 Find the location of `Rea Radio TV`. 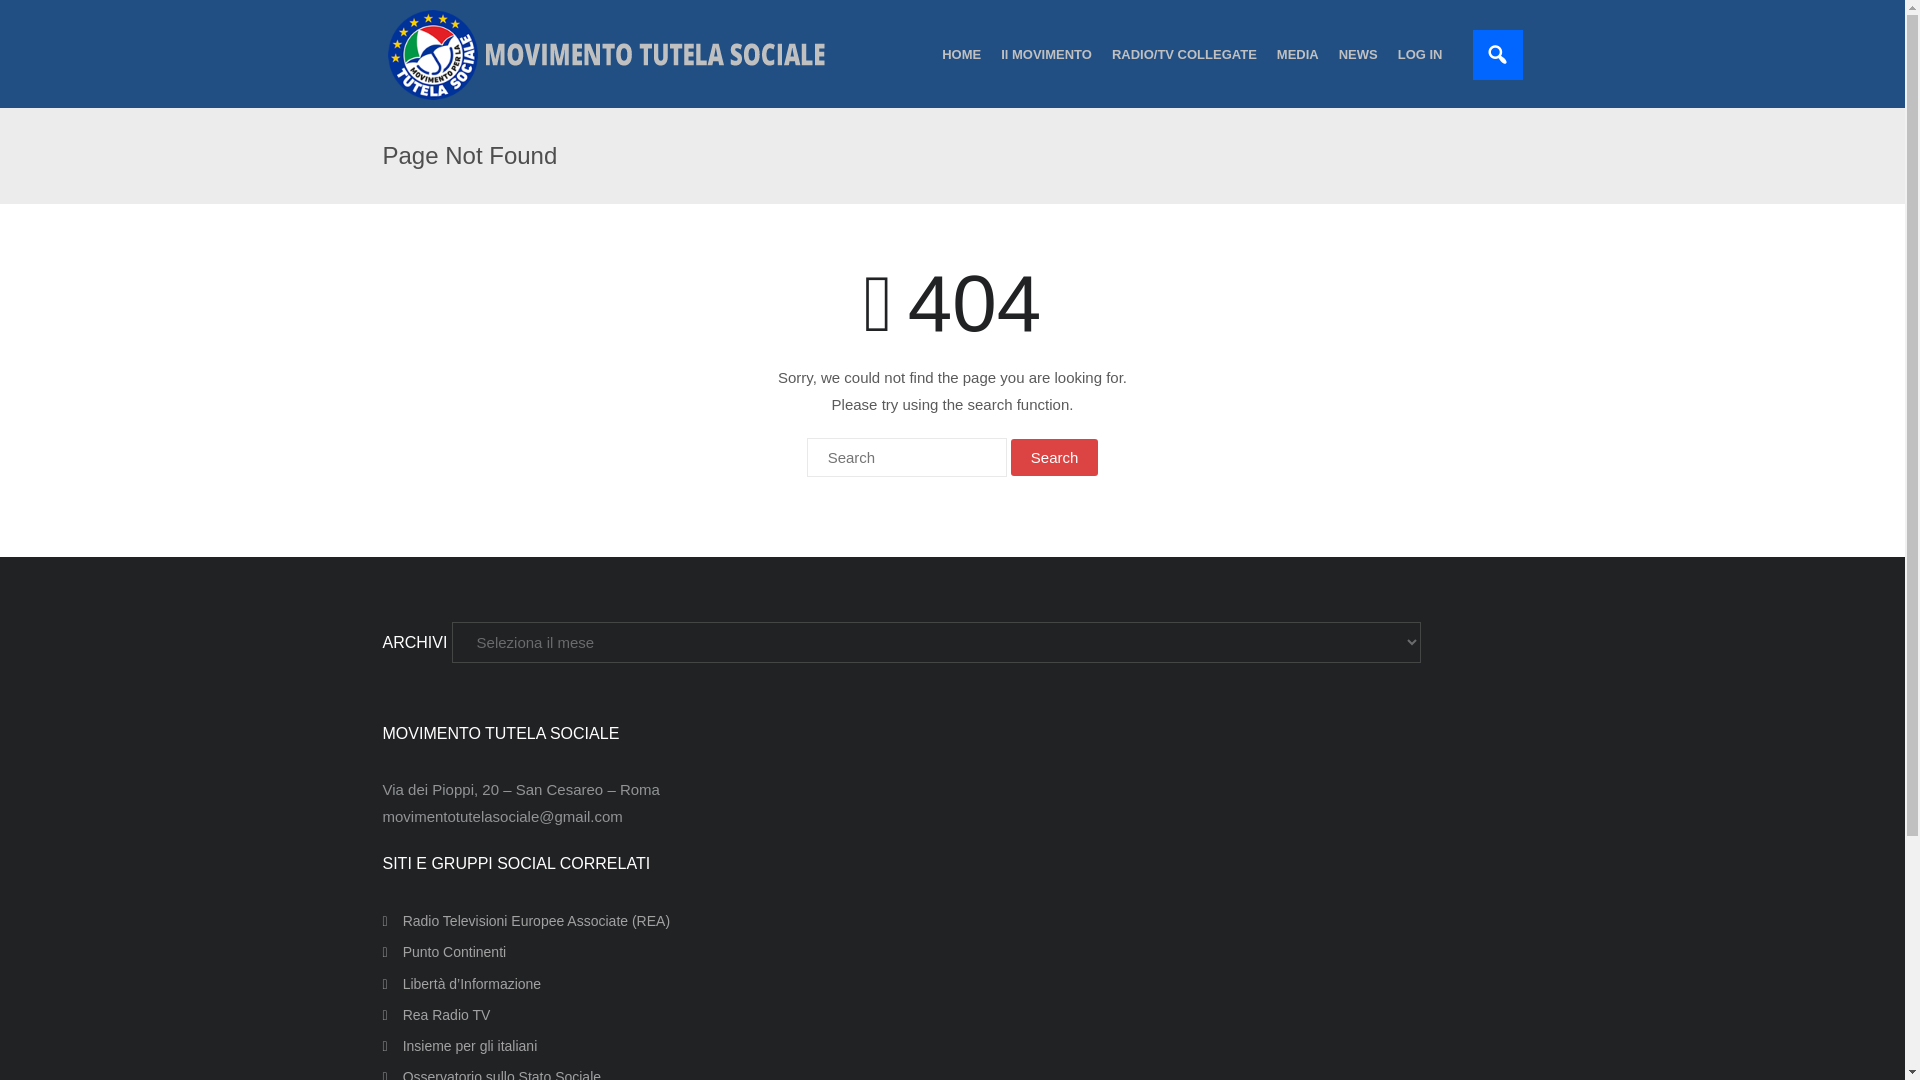

Rea Radio TV is located at coordinates (436, 1016).